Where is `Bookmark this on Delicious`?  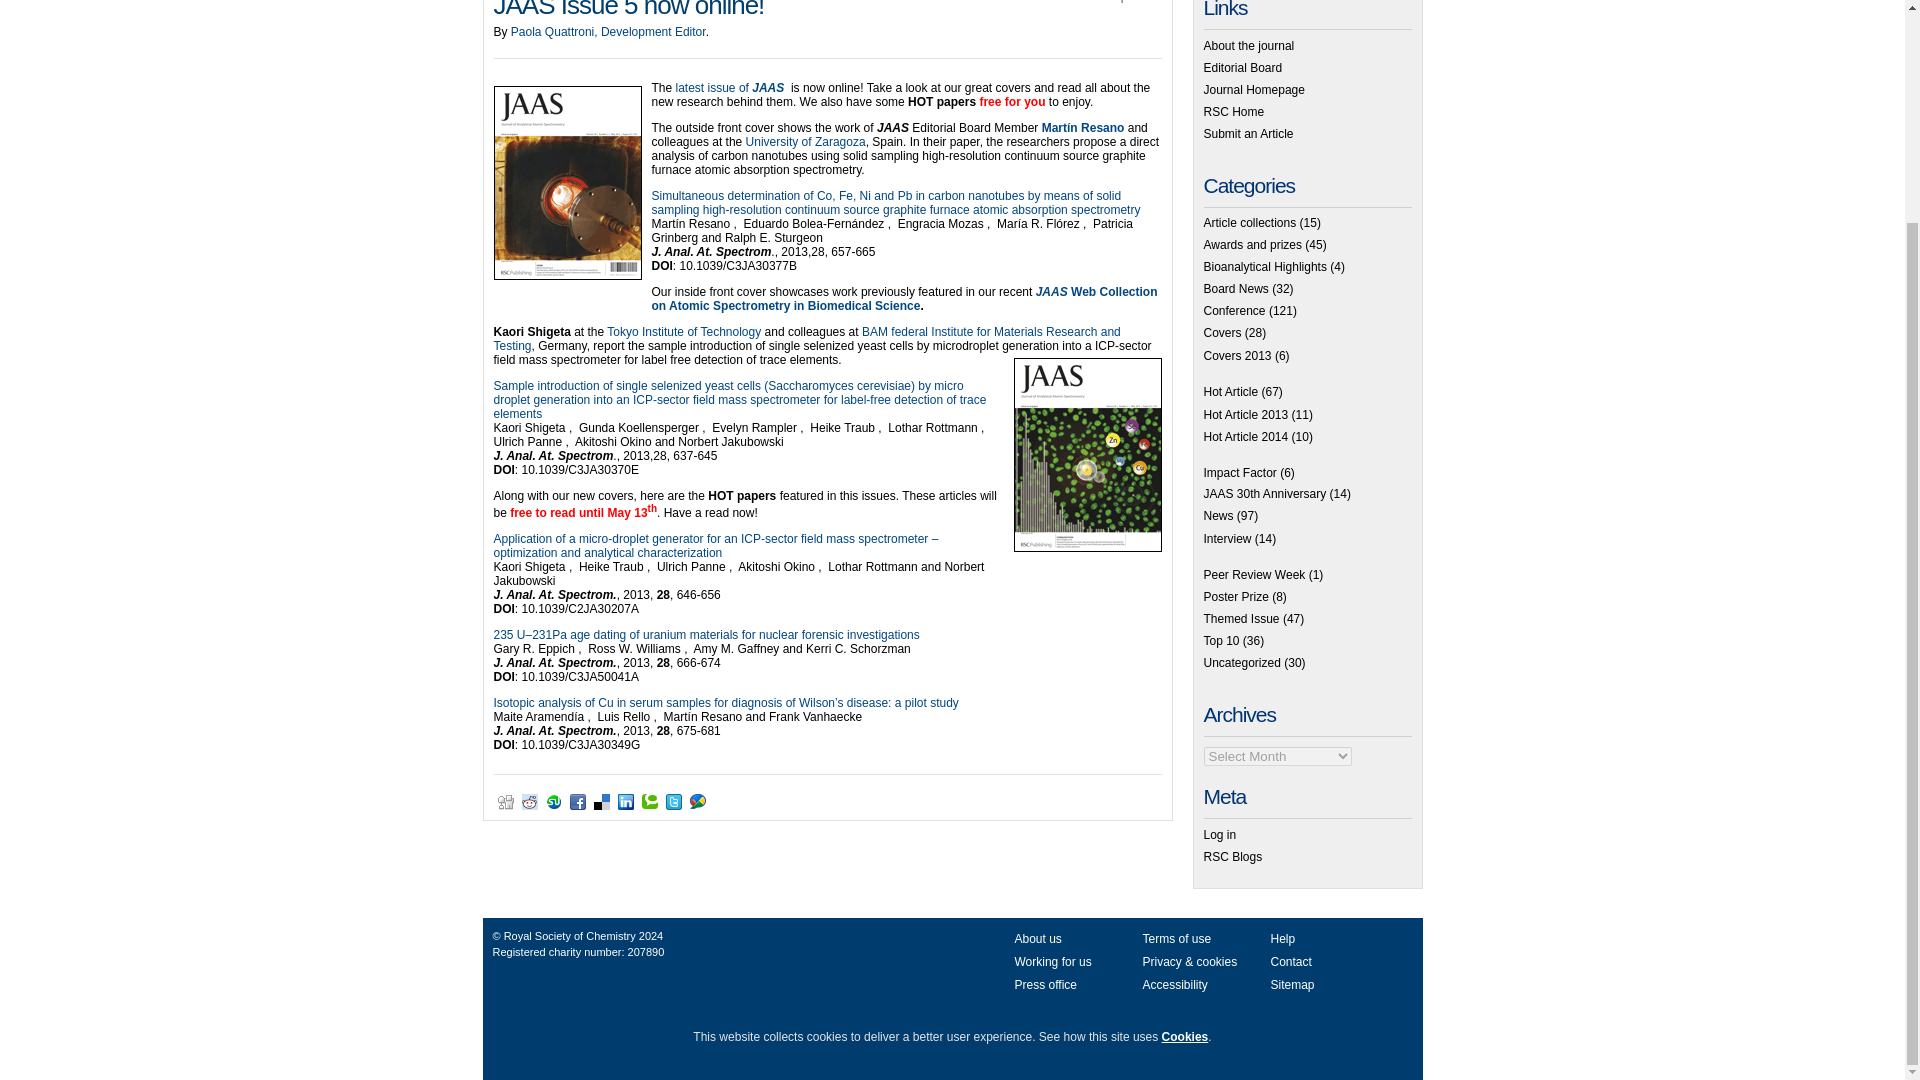 Bookmark this on Delicious is located at coordinates (602, 802).